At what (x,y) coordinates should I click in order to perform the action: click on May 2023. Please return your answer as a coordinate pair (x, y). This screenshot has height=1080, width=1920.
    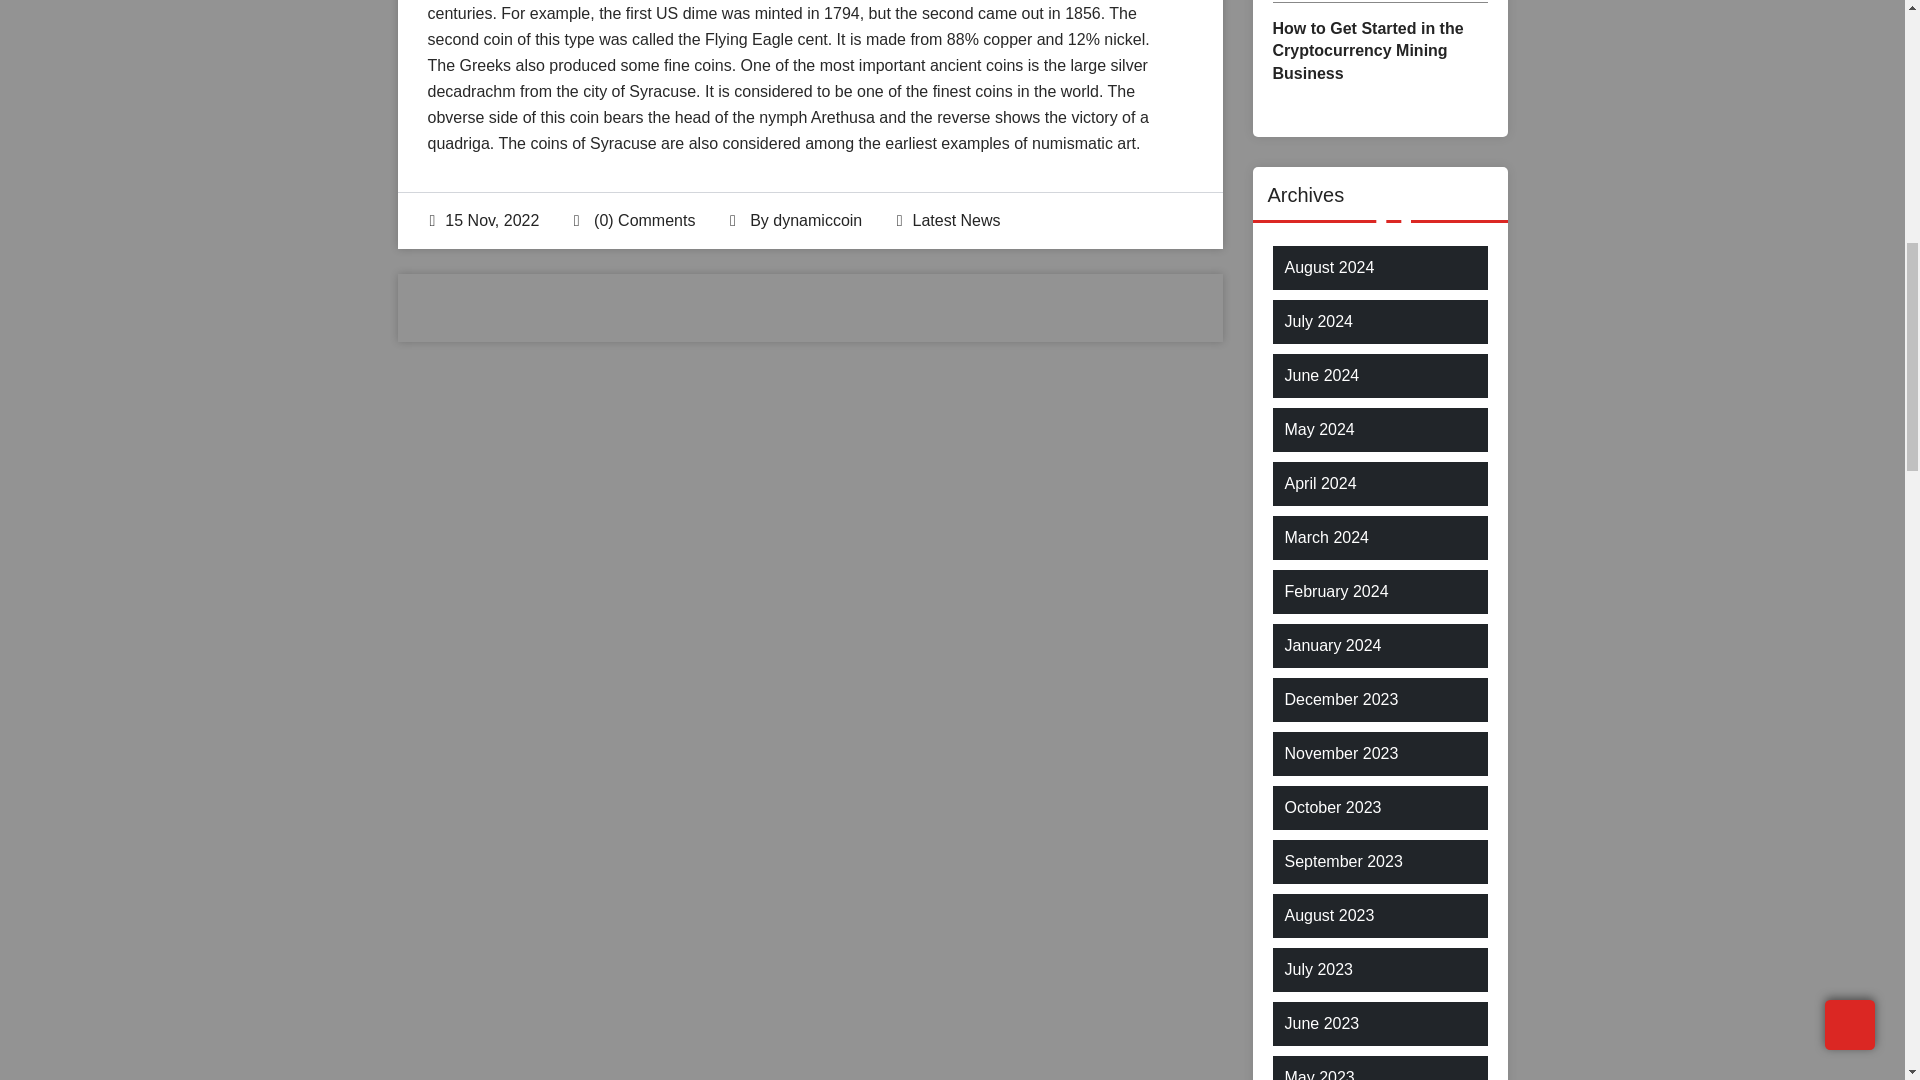
    Looking at the image, I should click on (1318, 1072).